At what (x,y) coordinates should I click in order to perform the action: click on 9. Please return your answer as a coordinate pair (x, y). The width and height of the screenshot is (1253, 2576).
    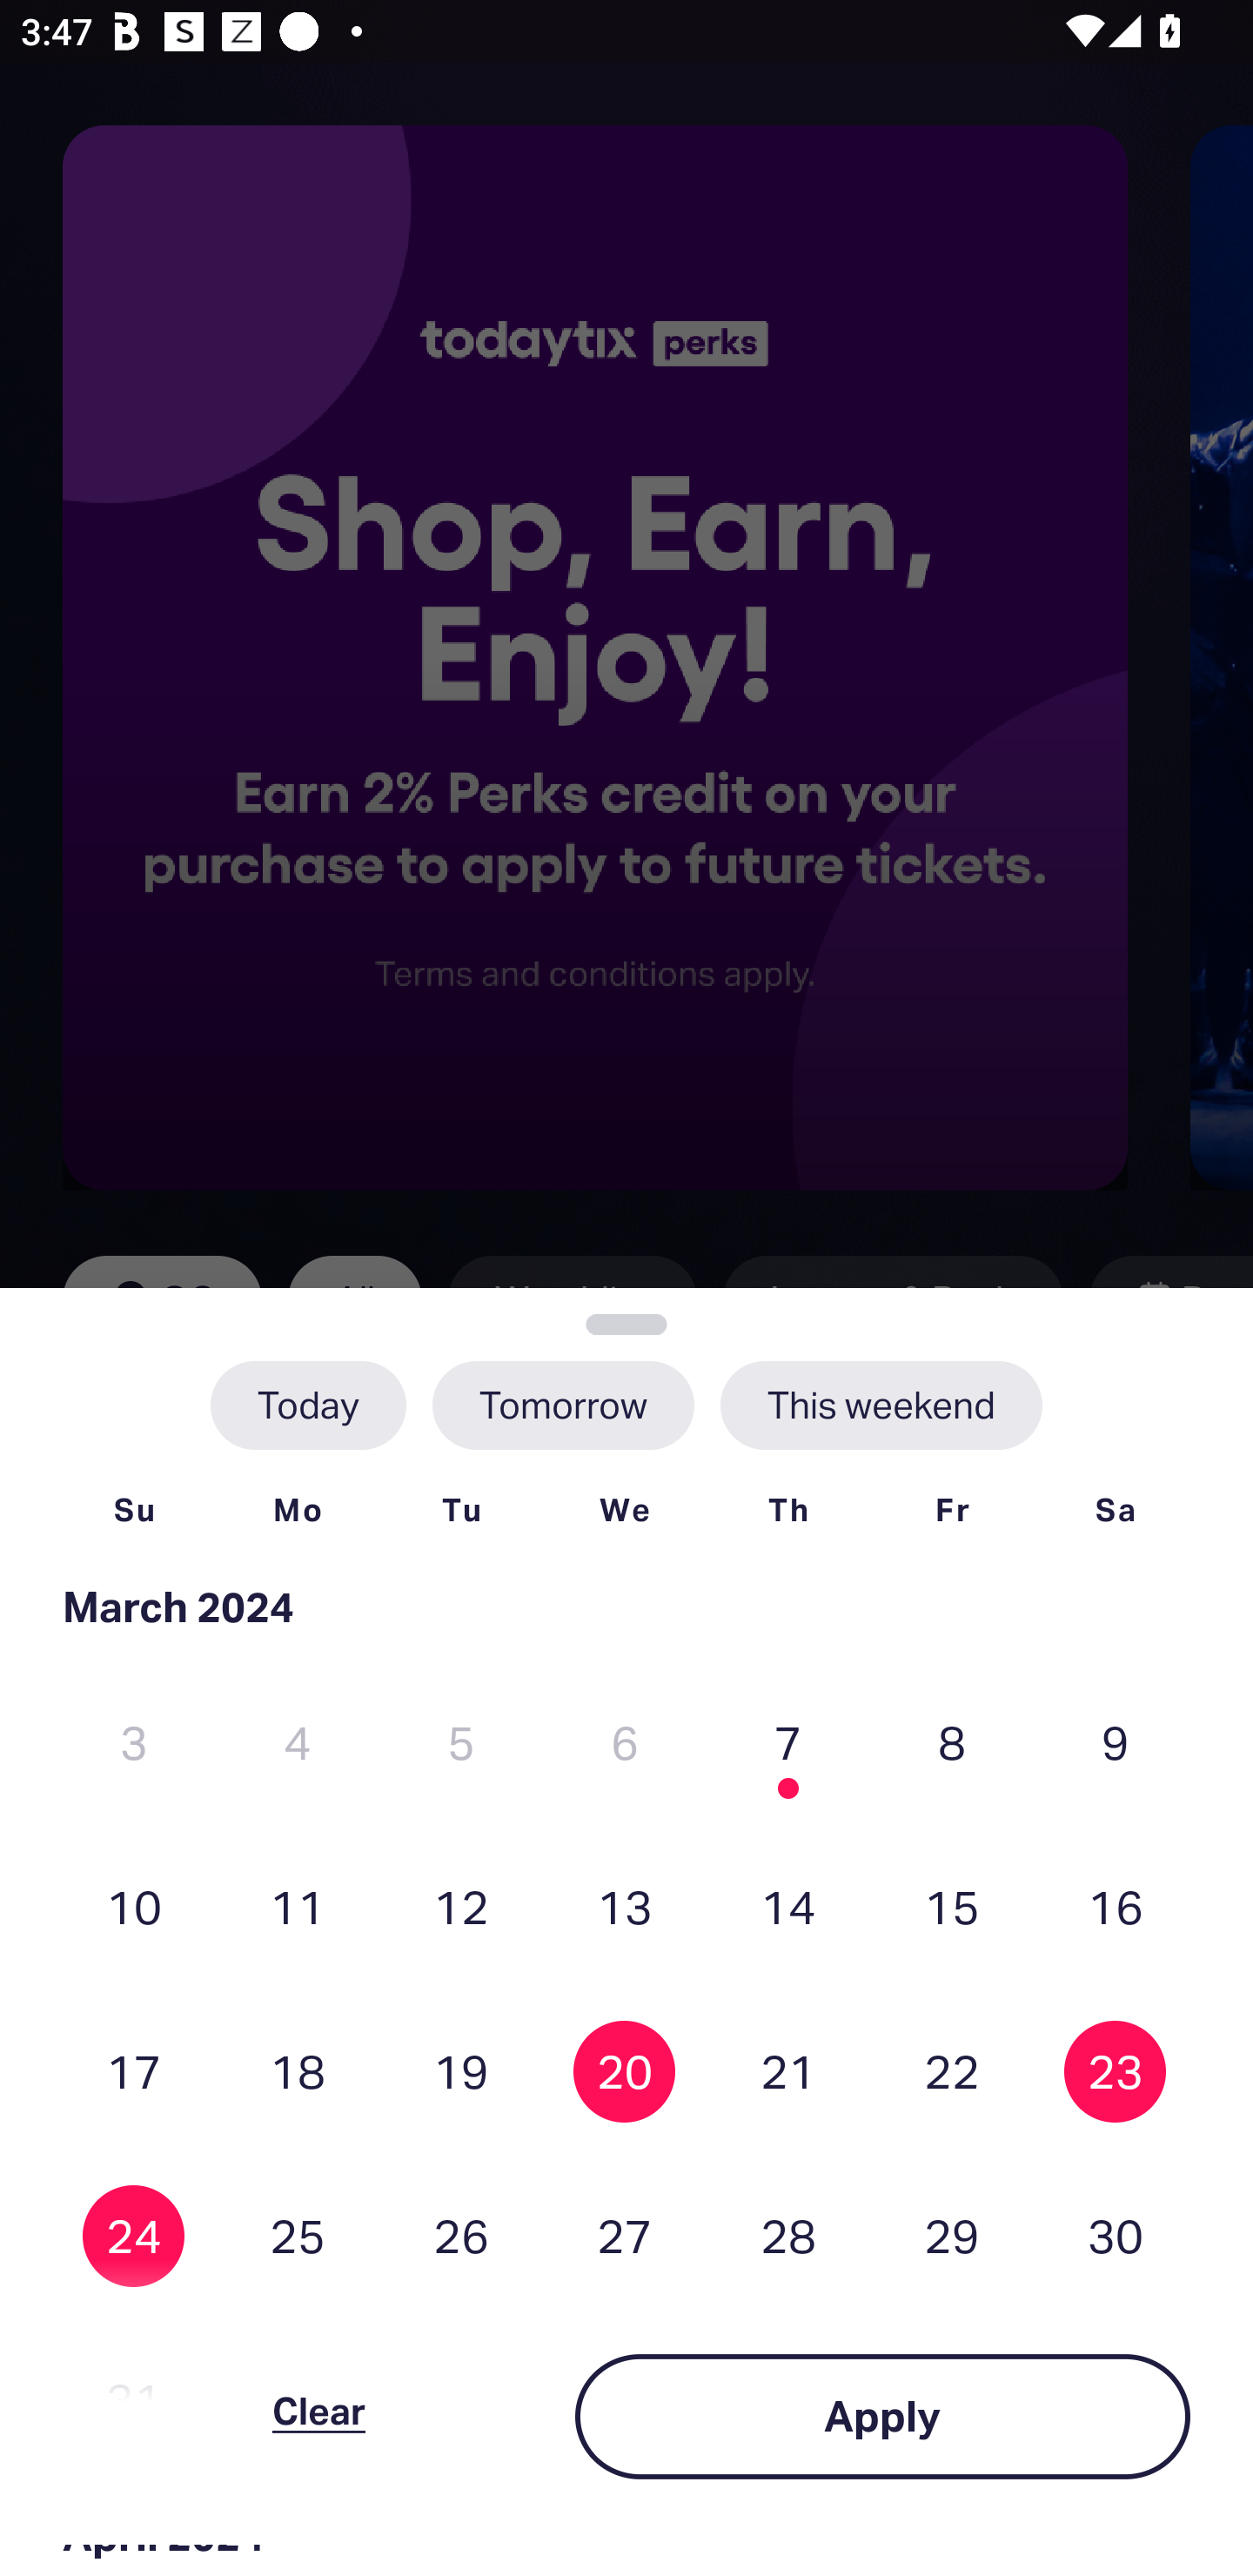
    Looking at the image, I should click on (1115, 1742).